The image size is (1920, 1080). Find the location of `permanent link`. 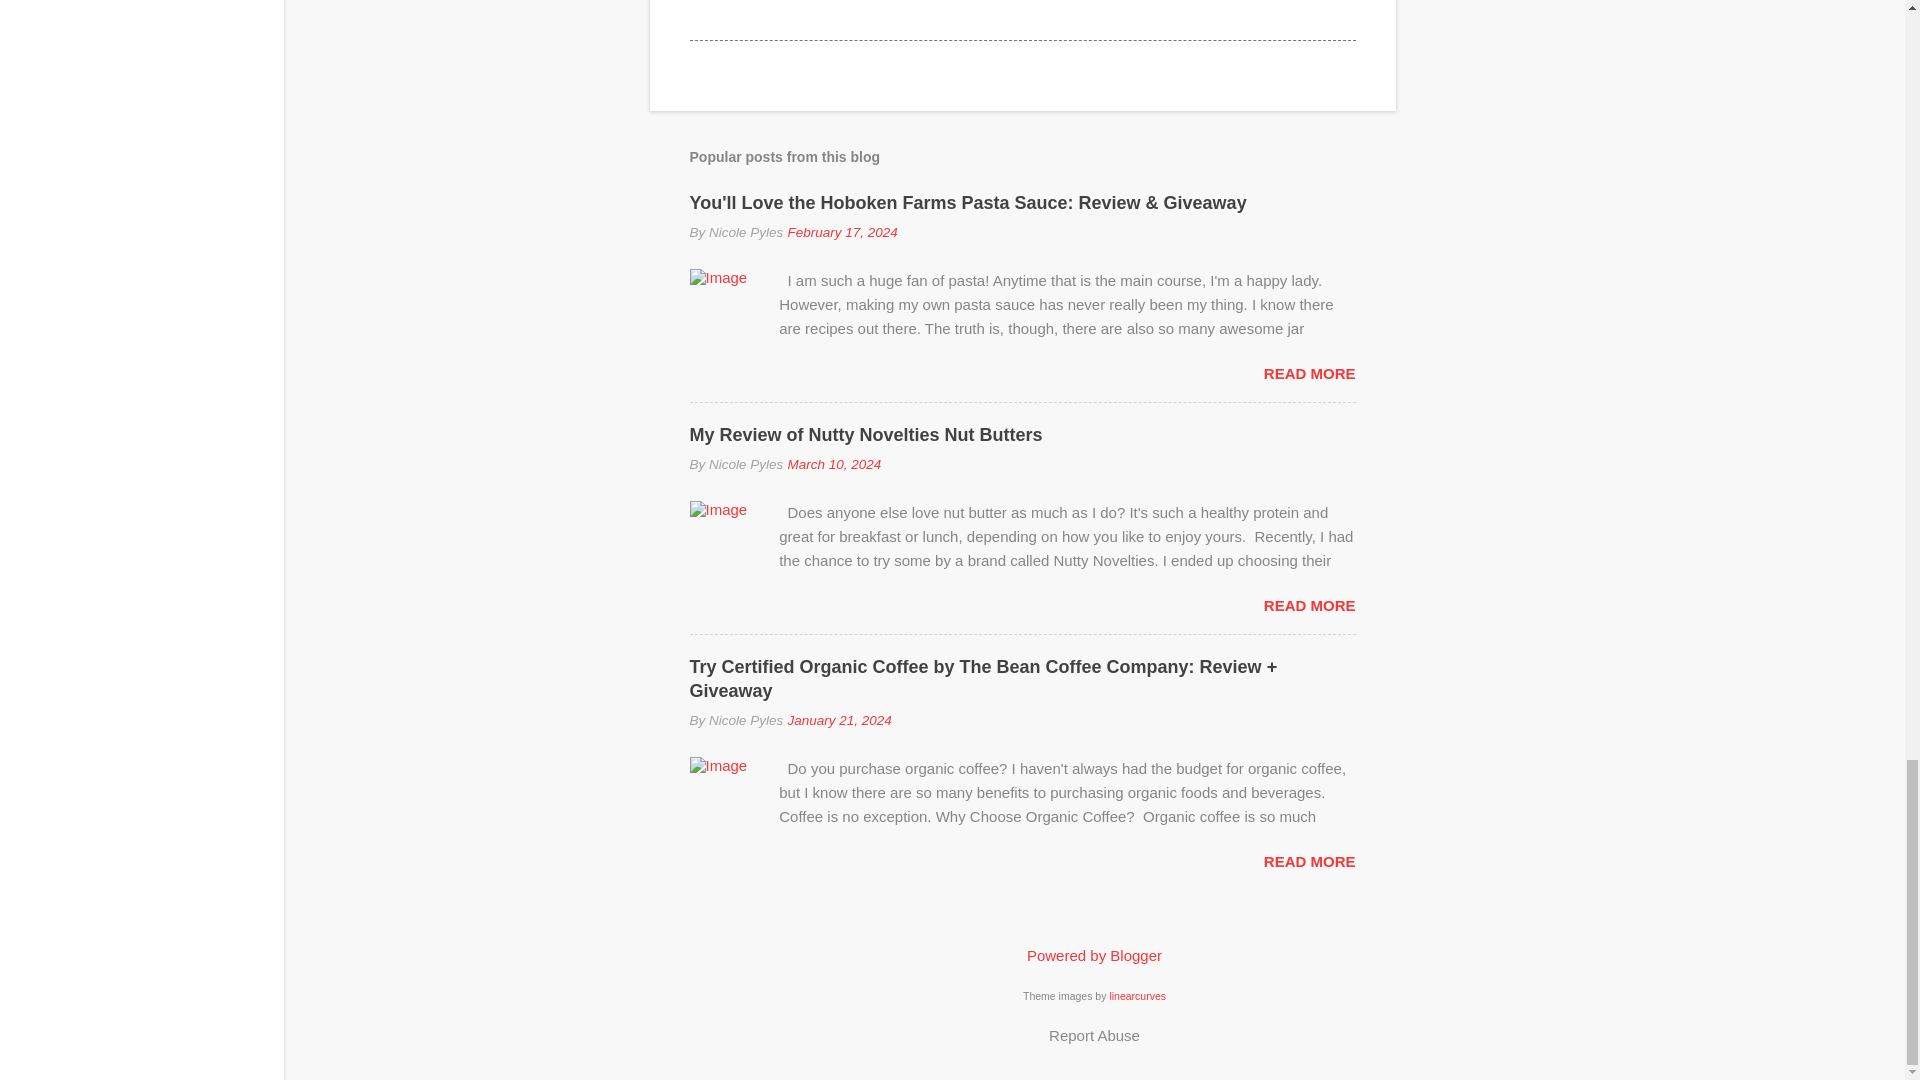

permanent link is located at coordinates (842, 232).